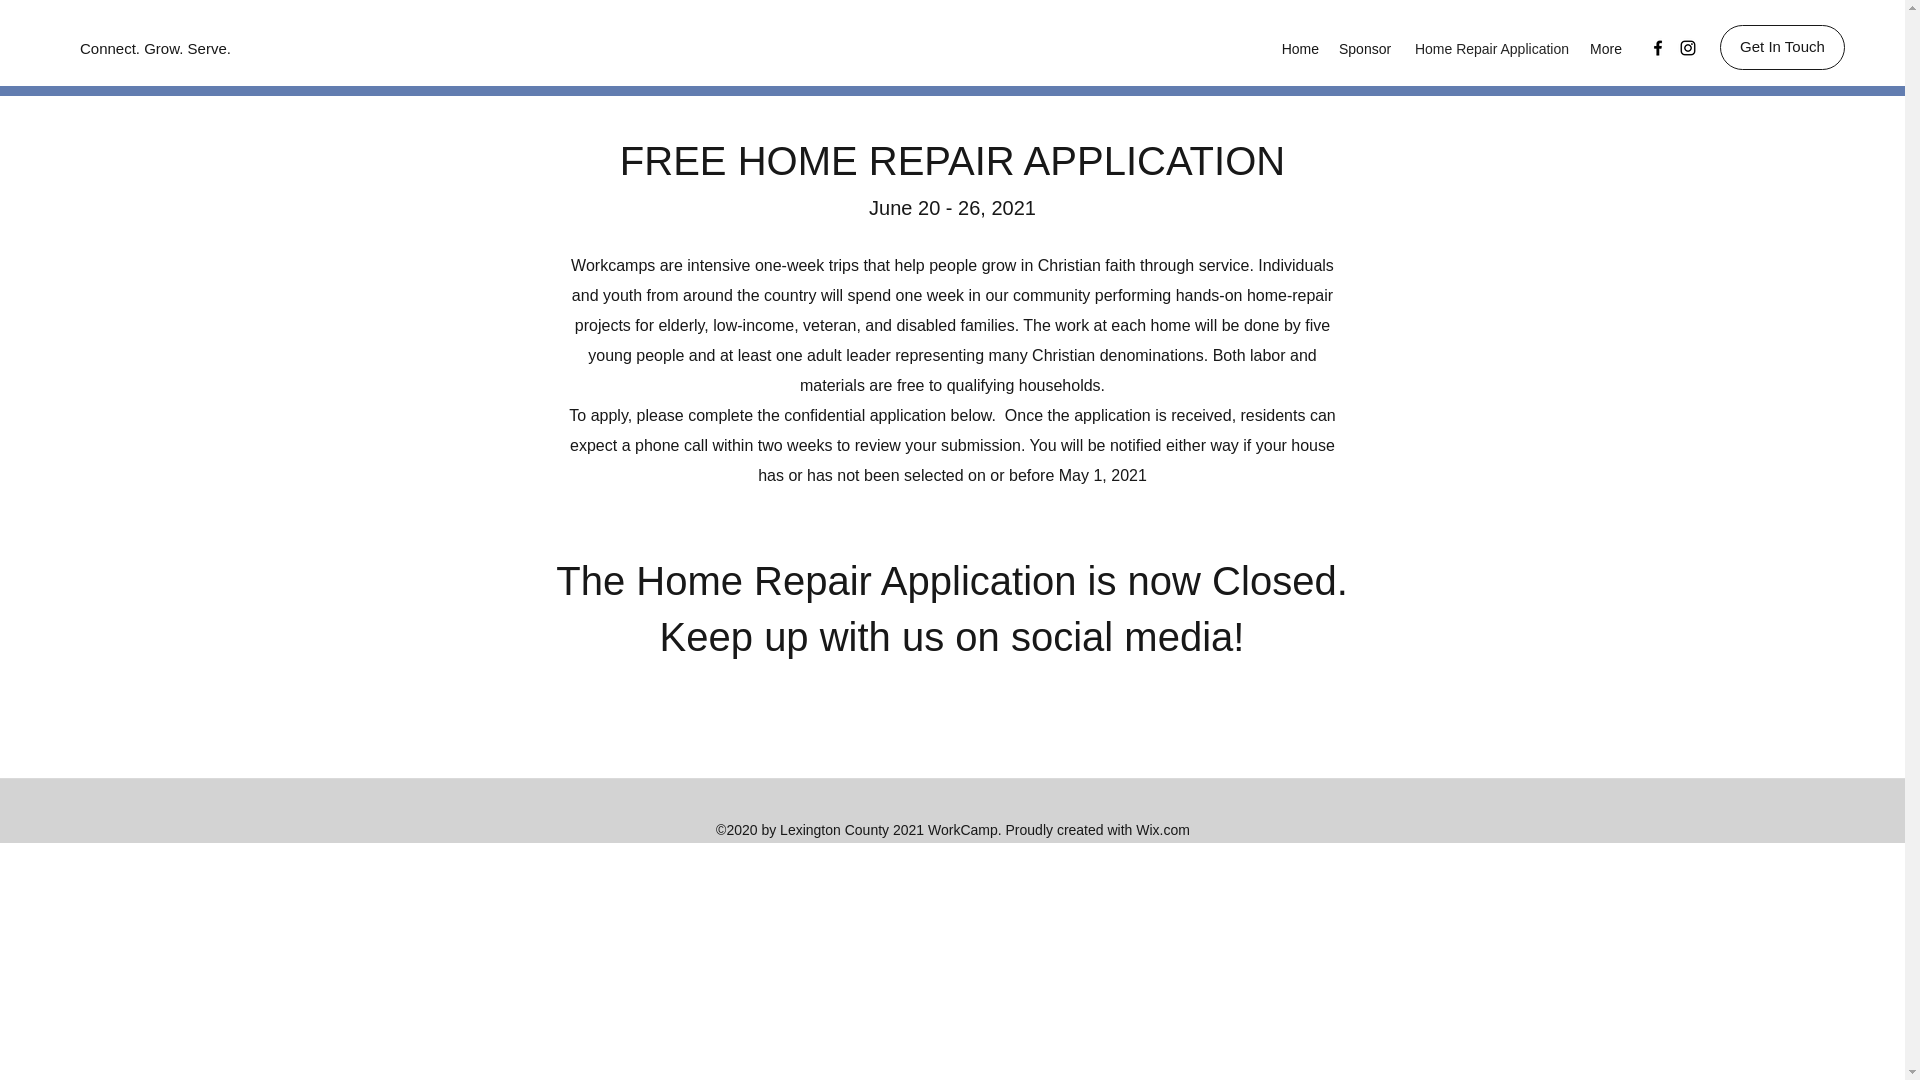 The width and height of the screenshot is (1920, 1080). What do you see at coordinates (1490, 48) in the screenshot?
I see `Home Repair Application` at bounding box center [1490, 48].